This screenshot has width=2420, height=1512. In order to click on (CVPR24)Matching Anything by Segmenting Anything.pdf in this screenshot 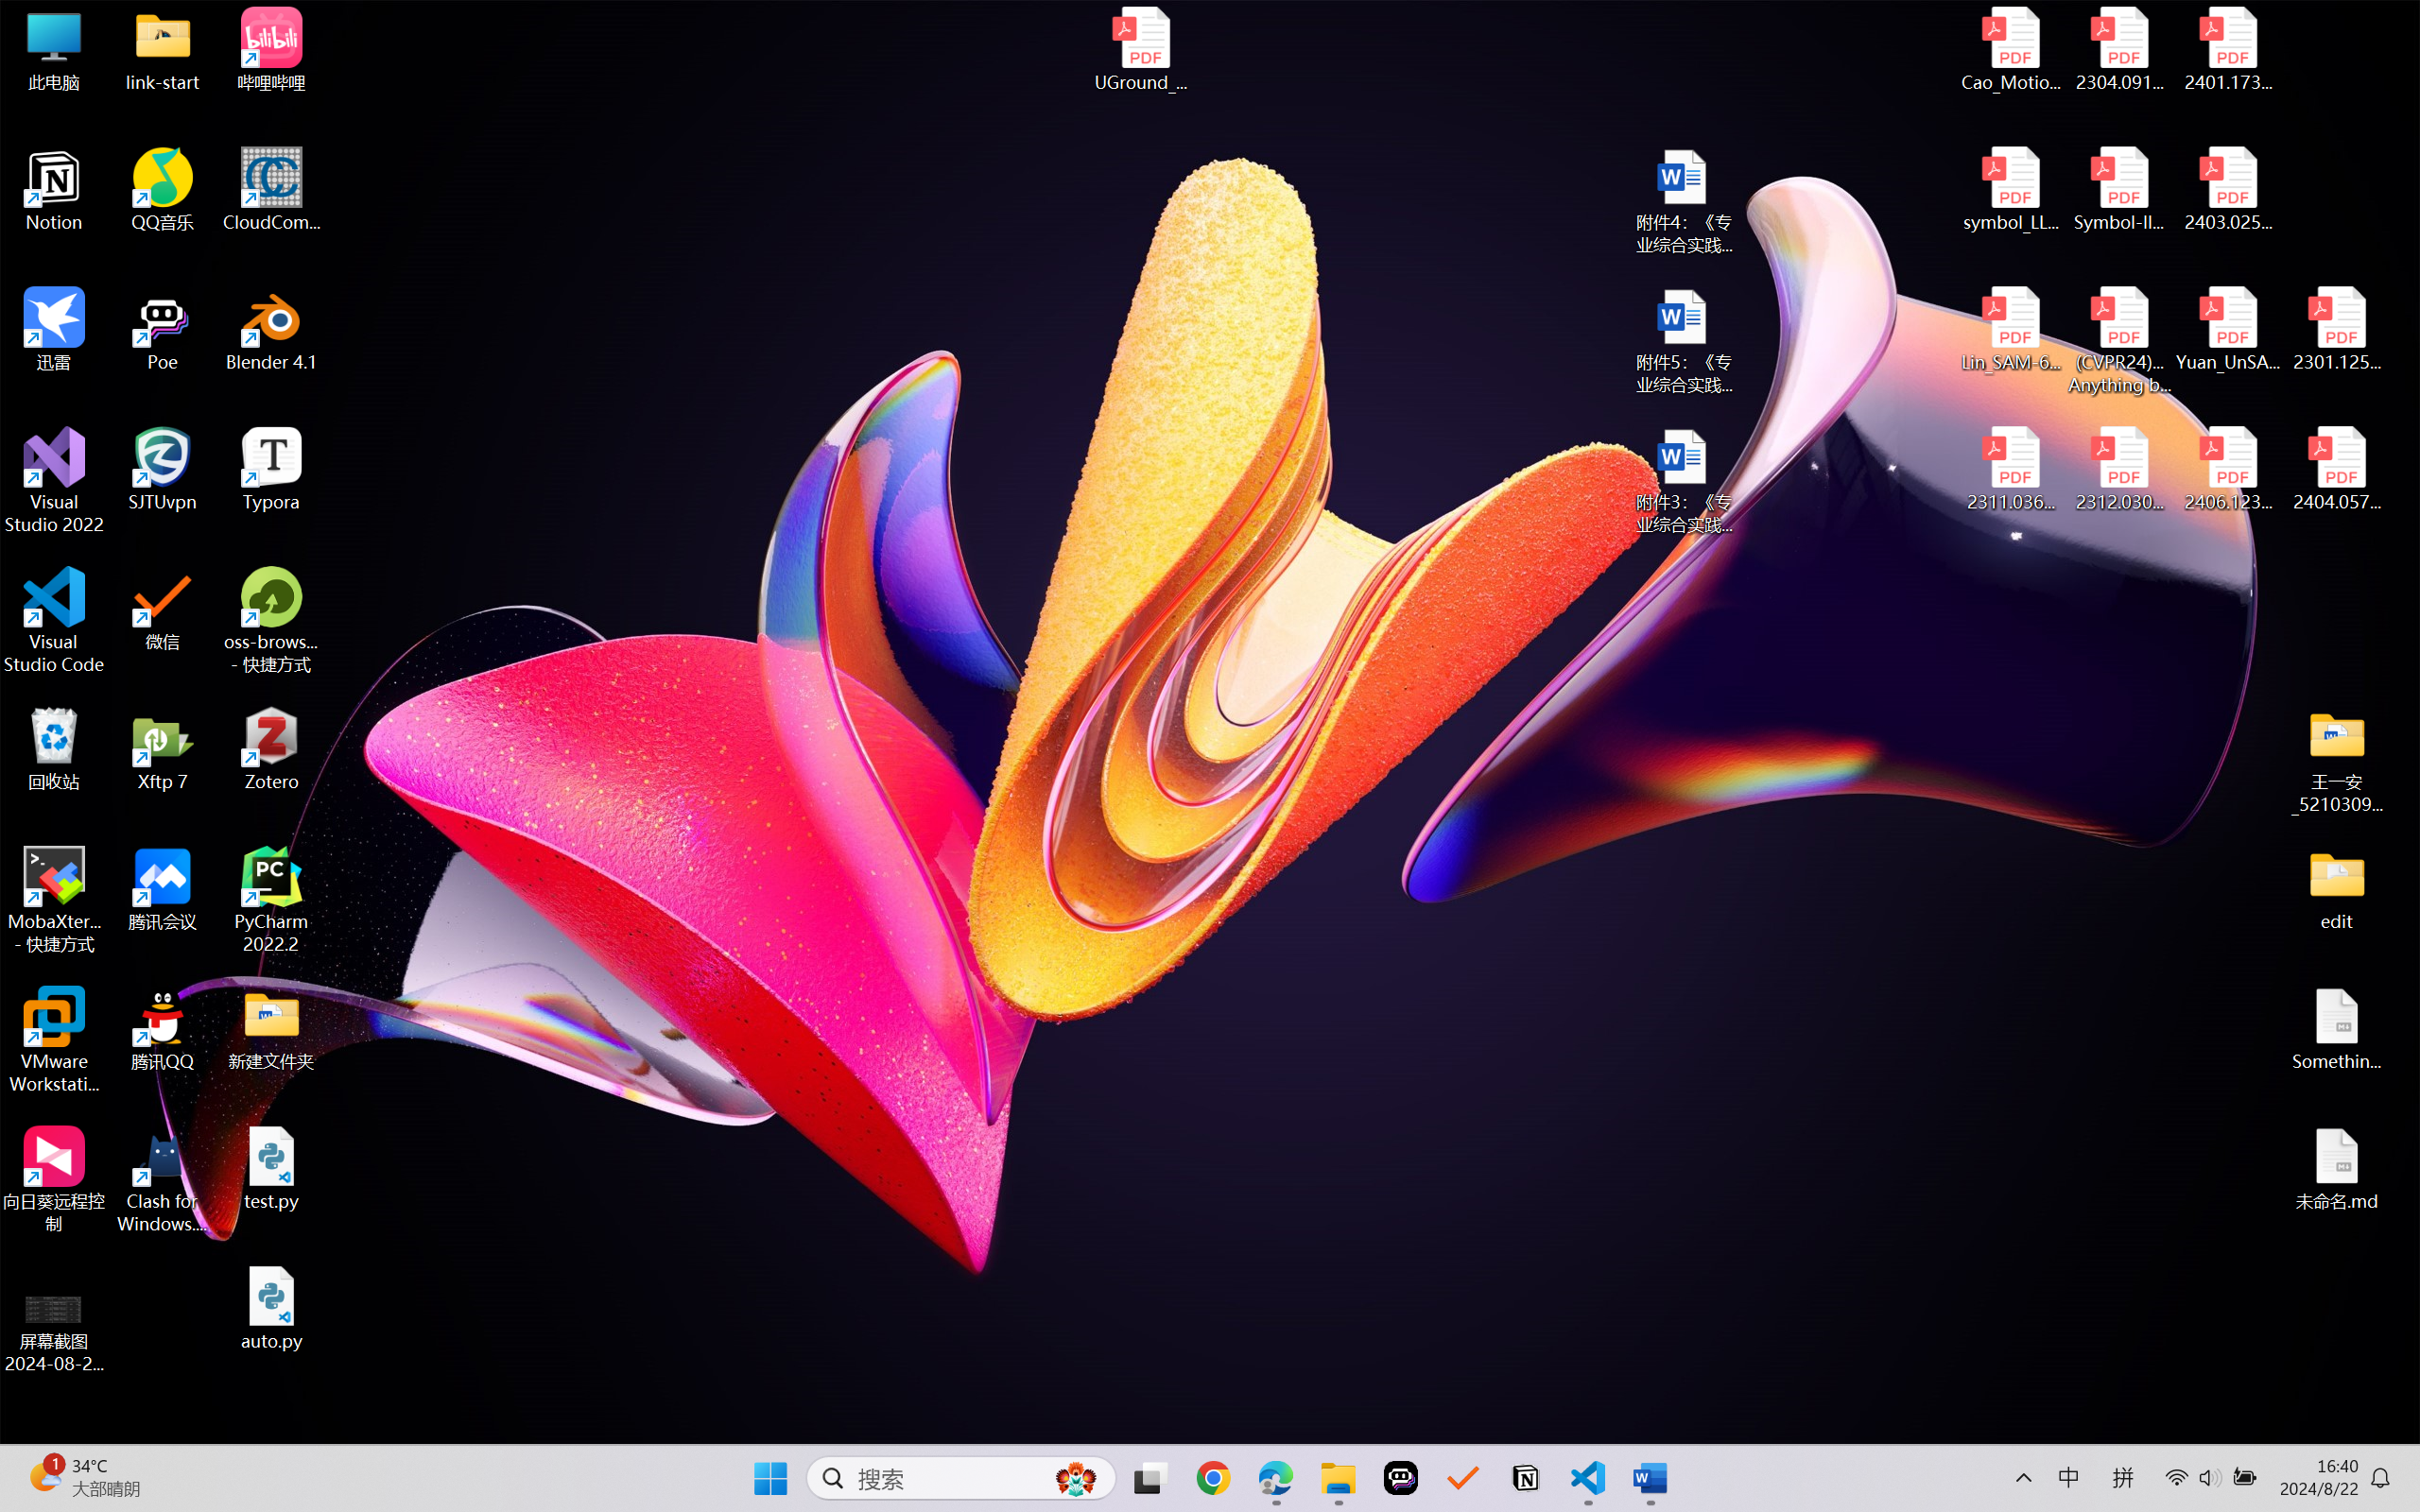, I will do `click(2119, 340)`.